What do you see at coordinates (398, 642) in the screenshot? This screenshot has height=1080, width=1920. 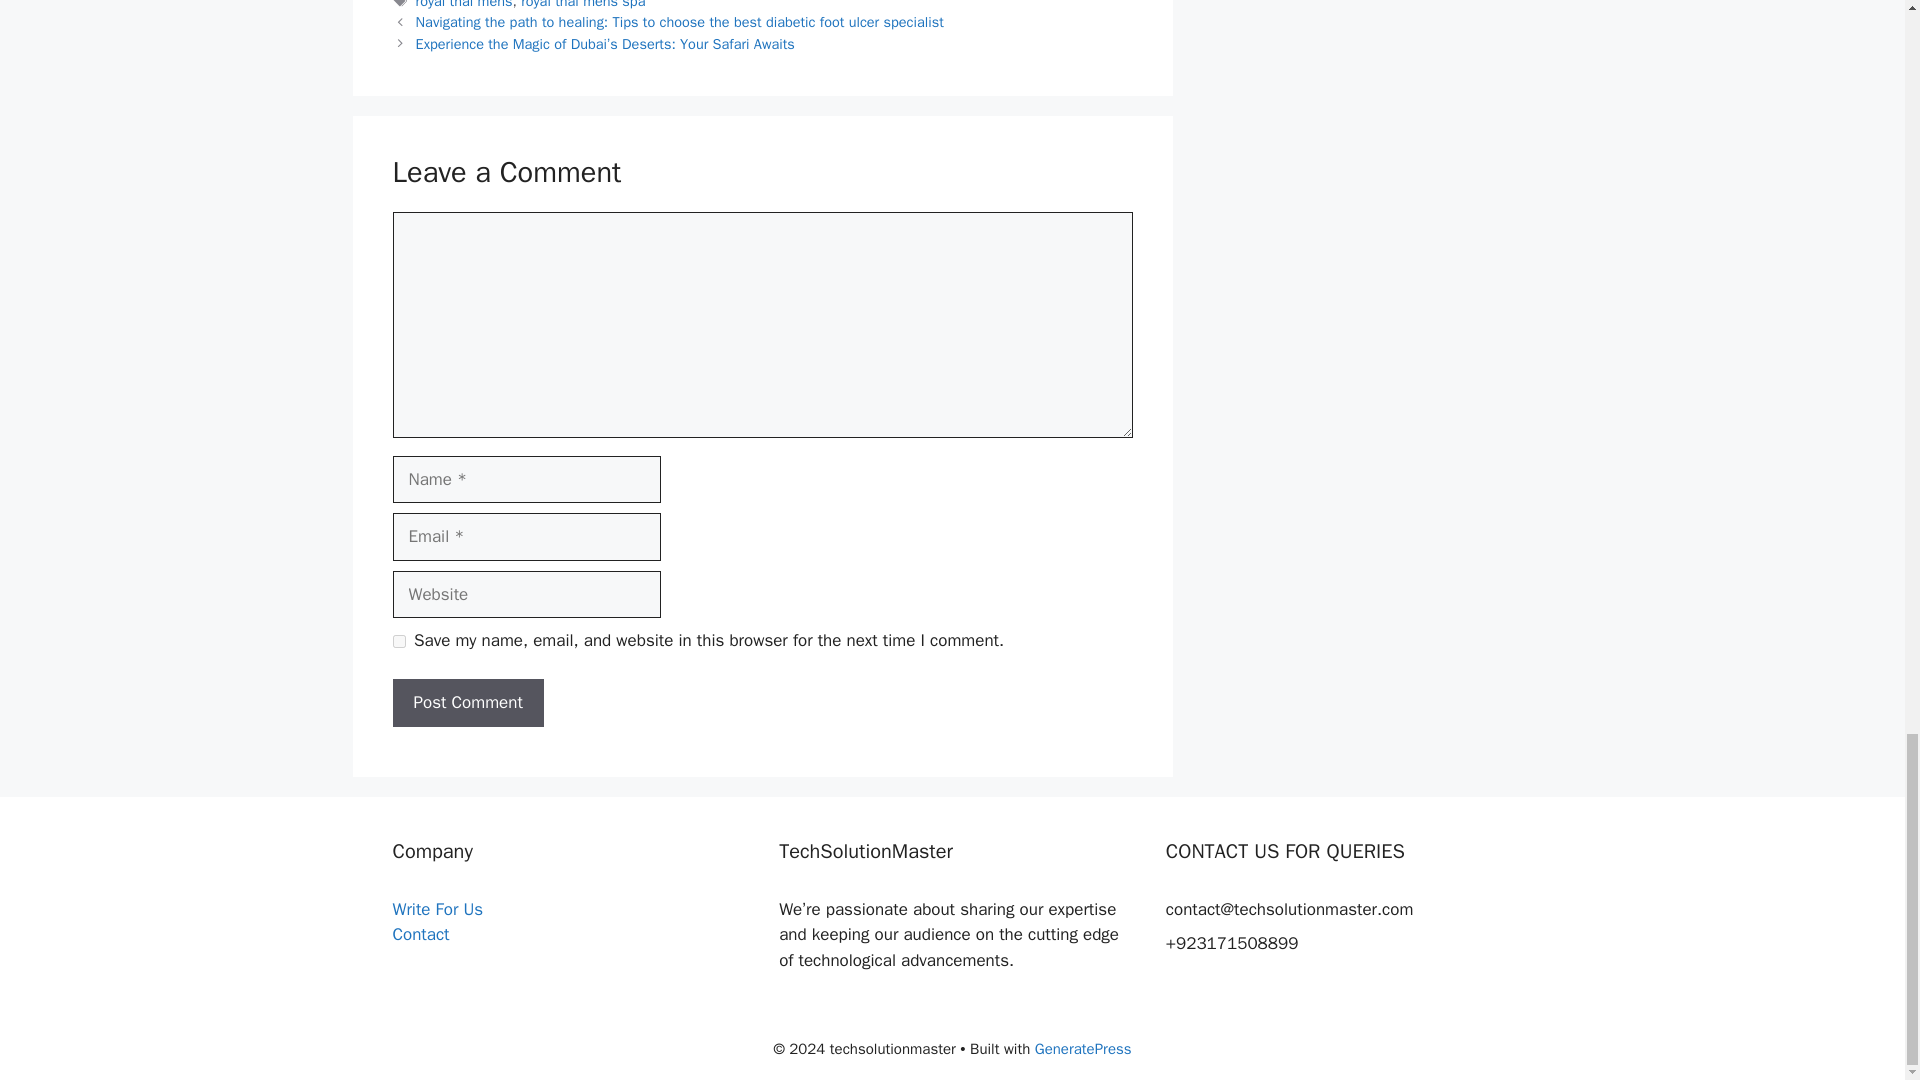 I see `yes` at bounding box center [398, 642].